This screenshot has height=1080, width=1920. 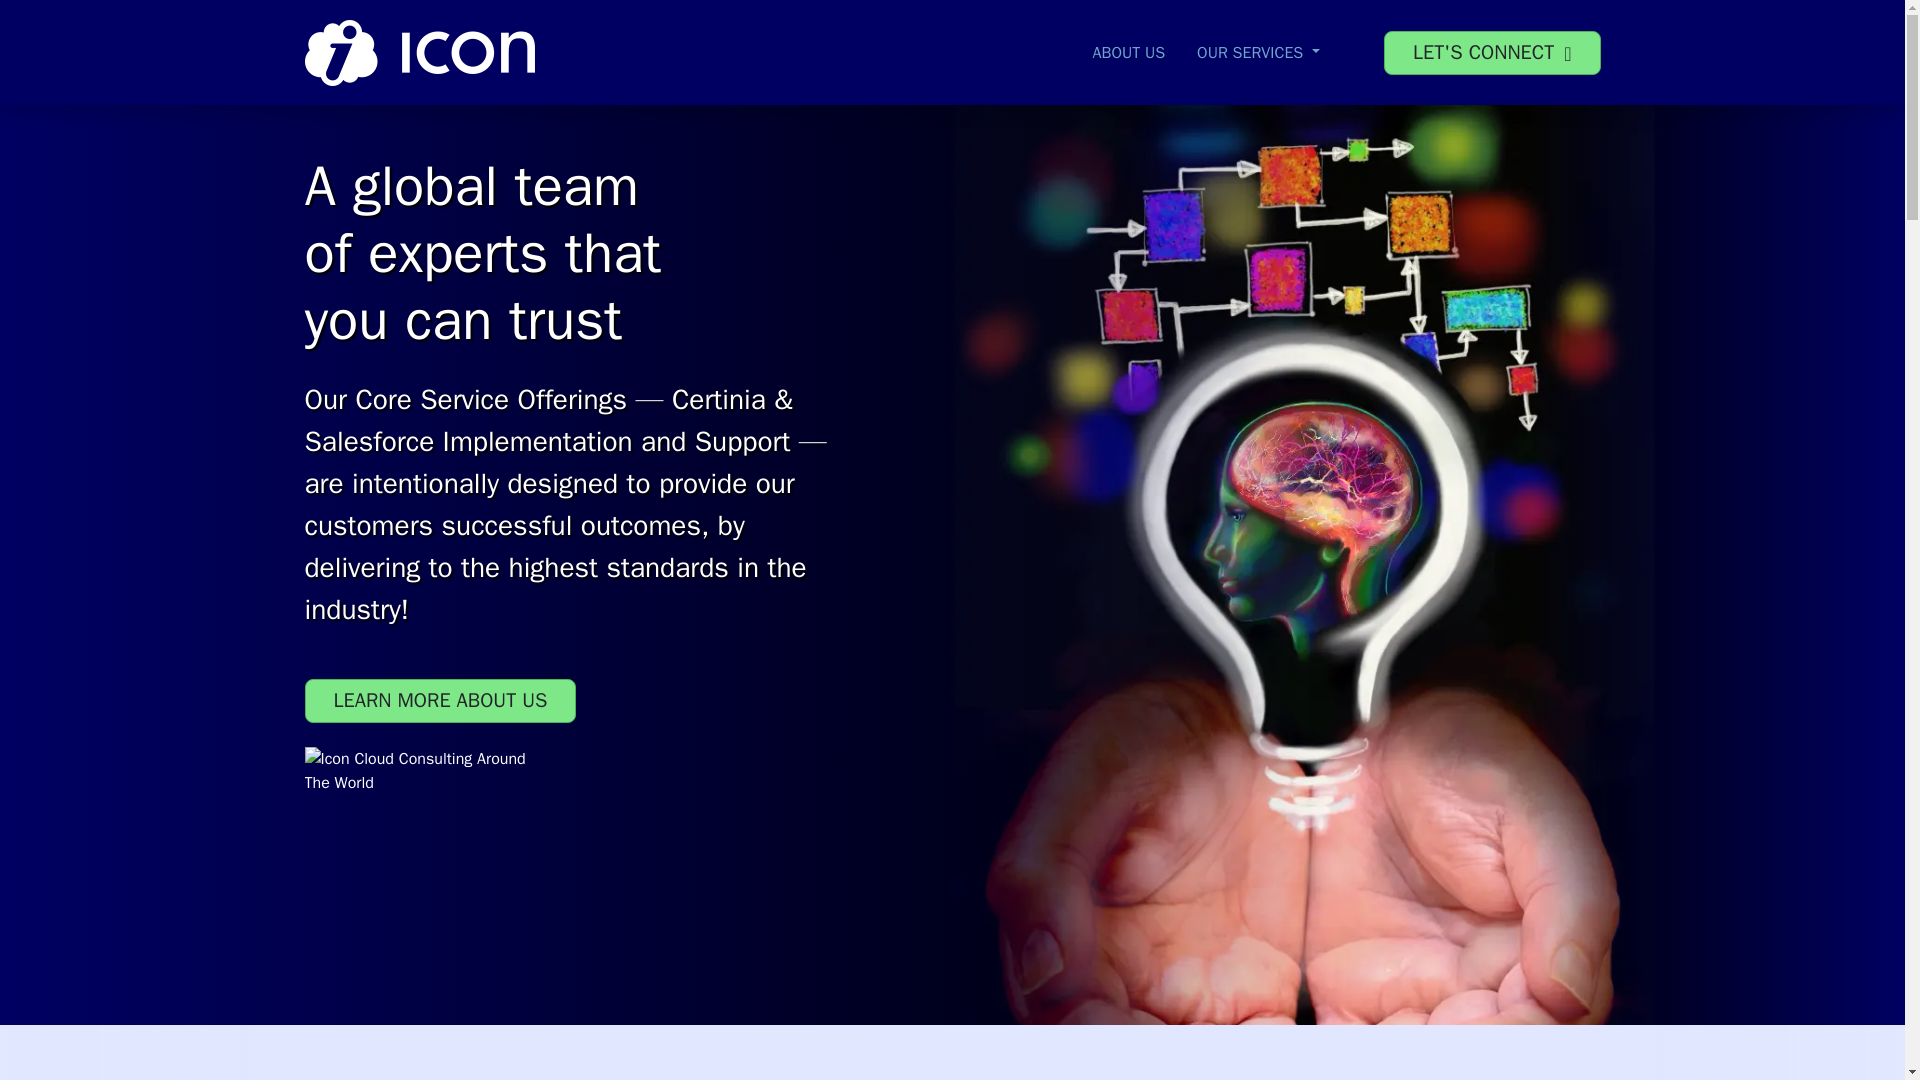 What do you see at coordinates (1258, 52) in the screenshot?
I see `OUR SERVICES` at bounding box center [1258, 52].